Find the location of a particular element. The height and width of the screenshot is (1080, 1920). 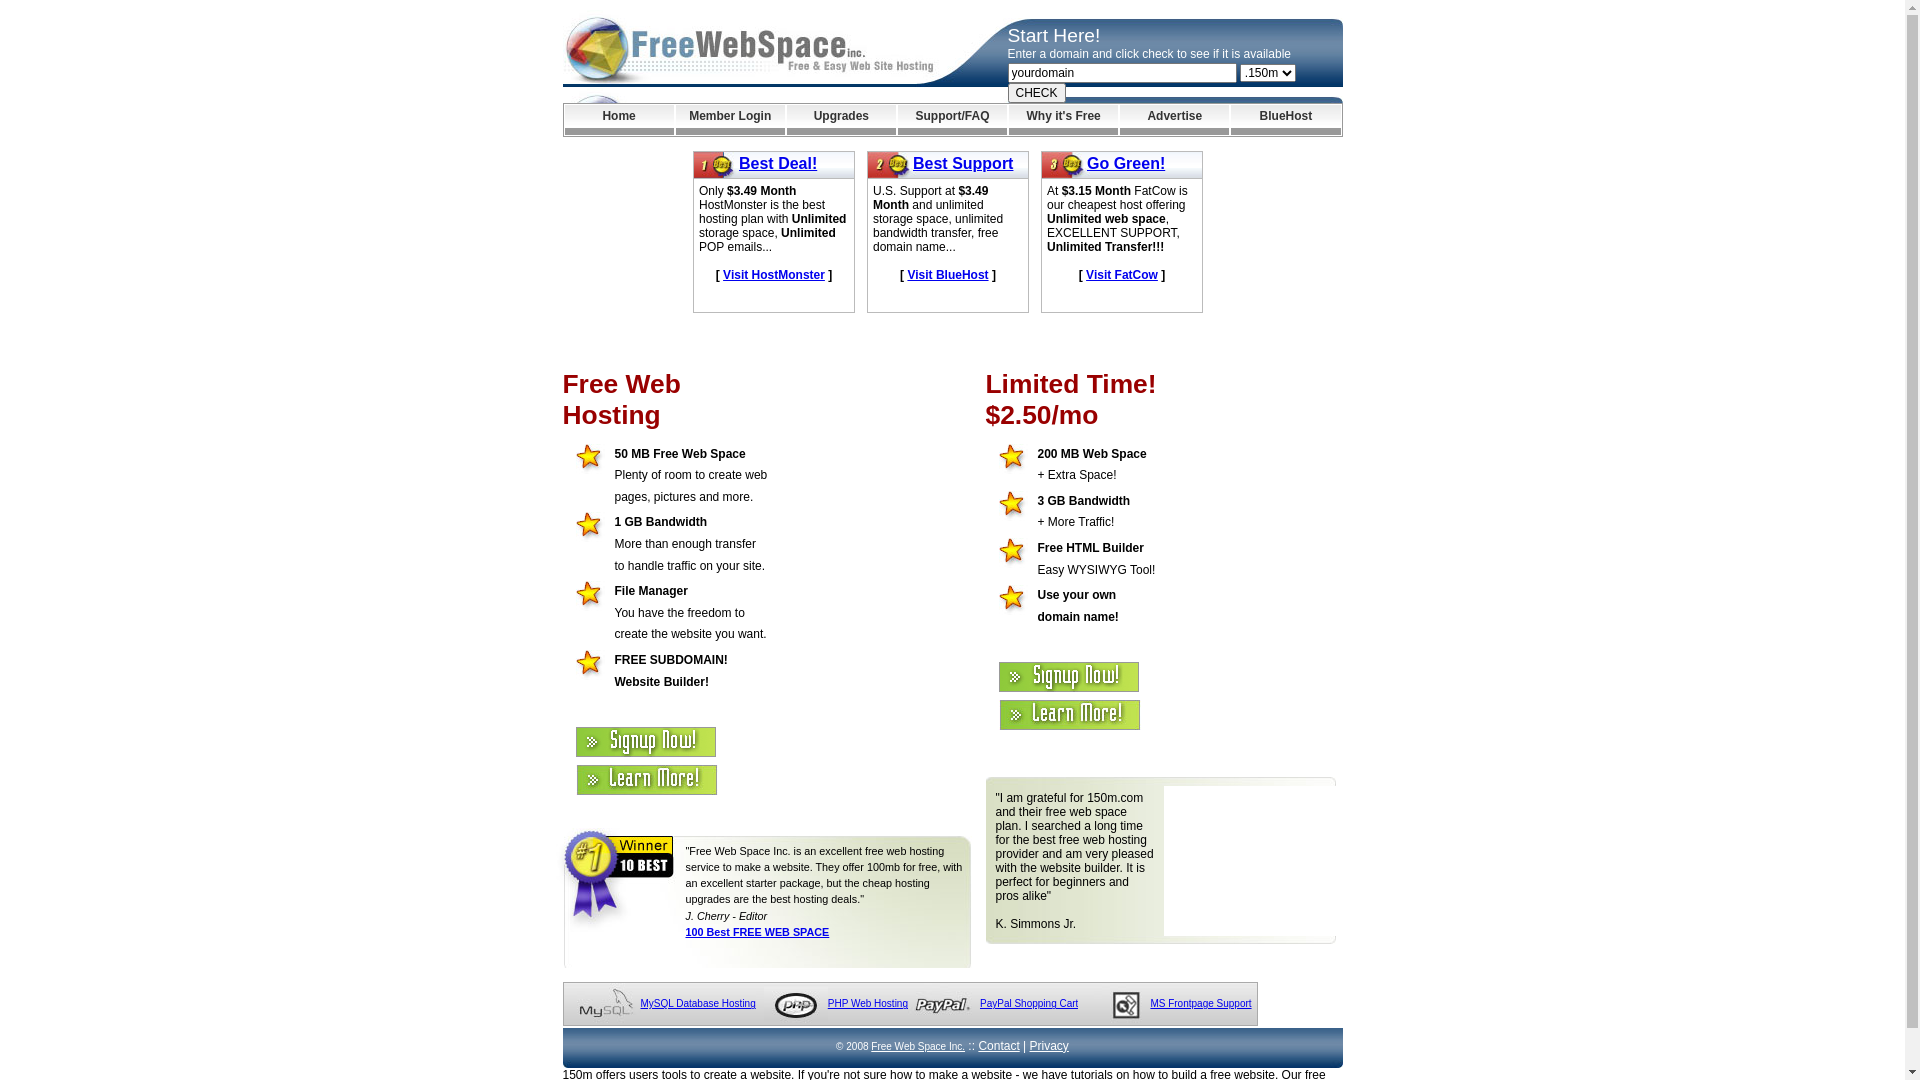

Privacy is located at coordinates (1050, 1046).